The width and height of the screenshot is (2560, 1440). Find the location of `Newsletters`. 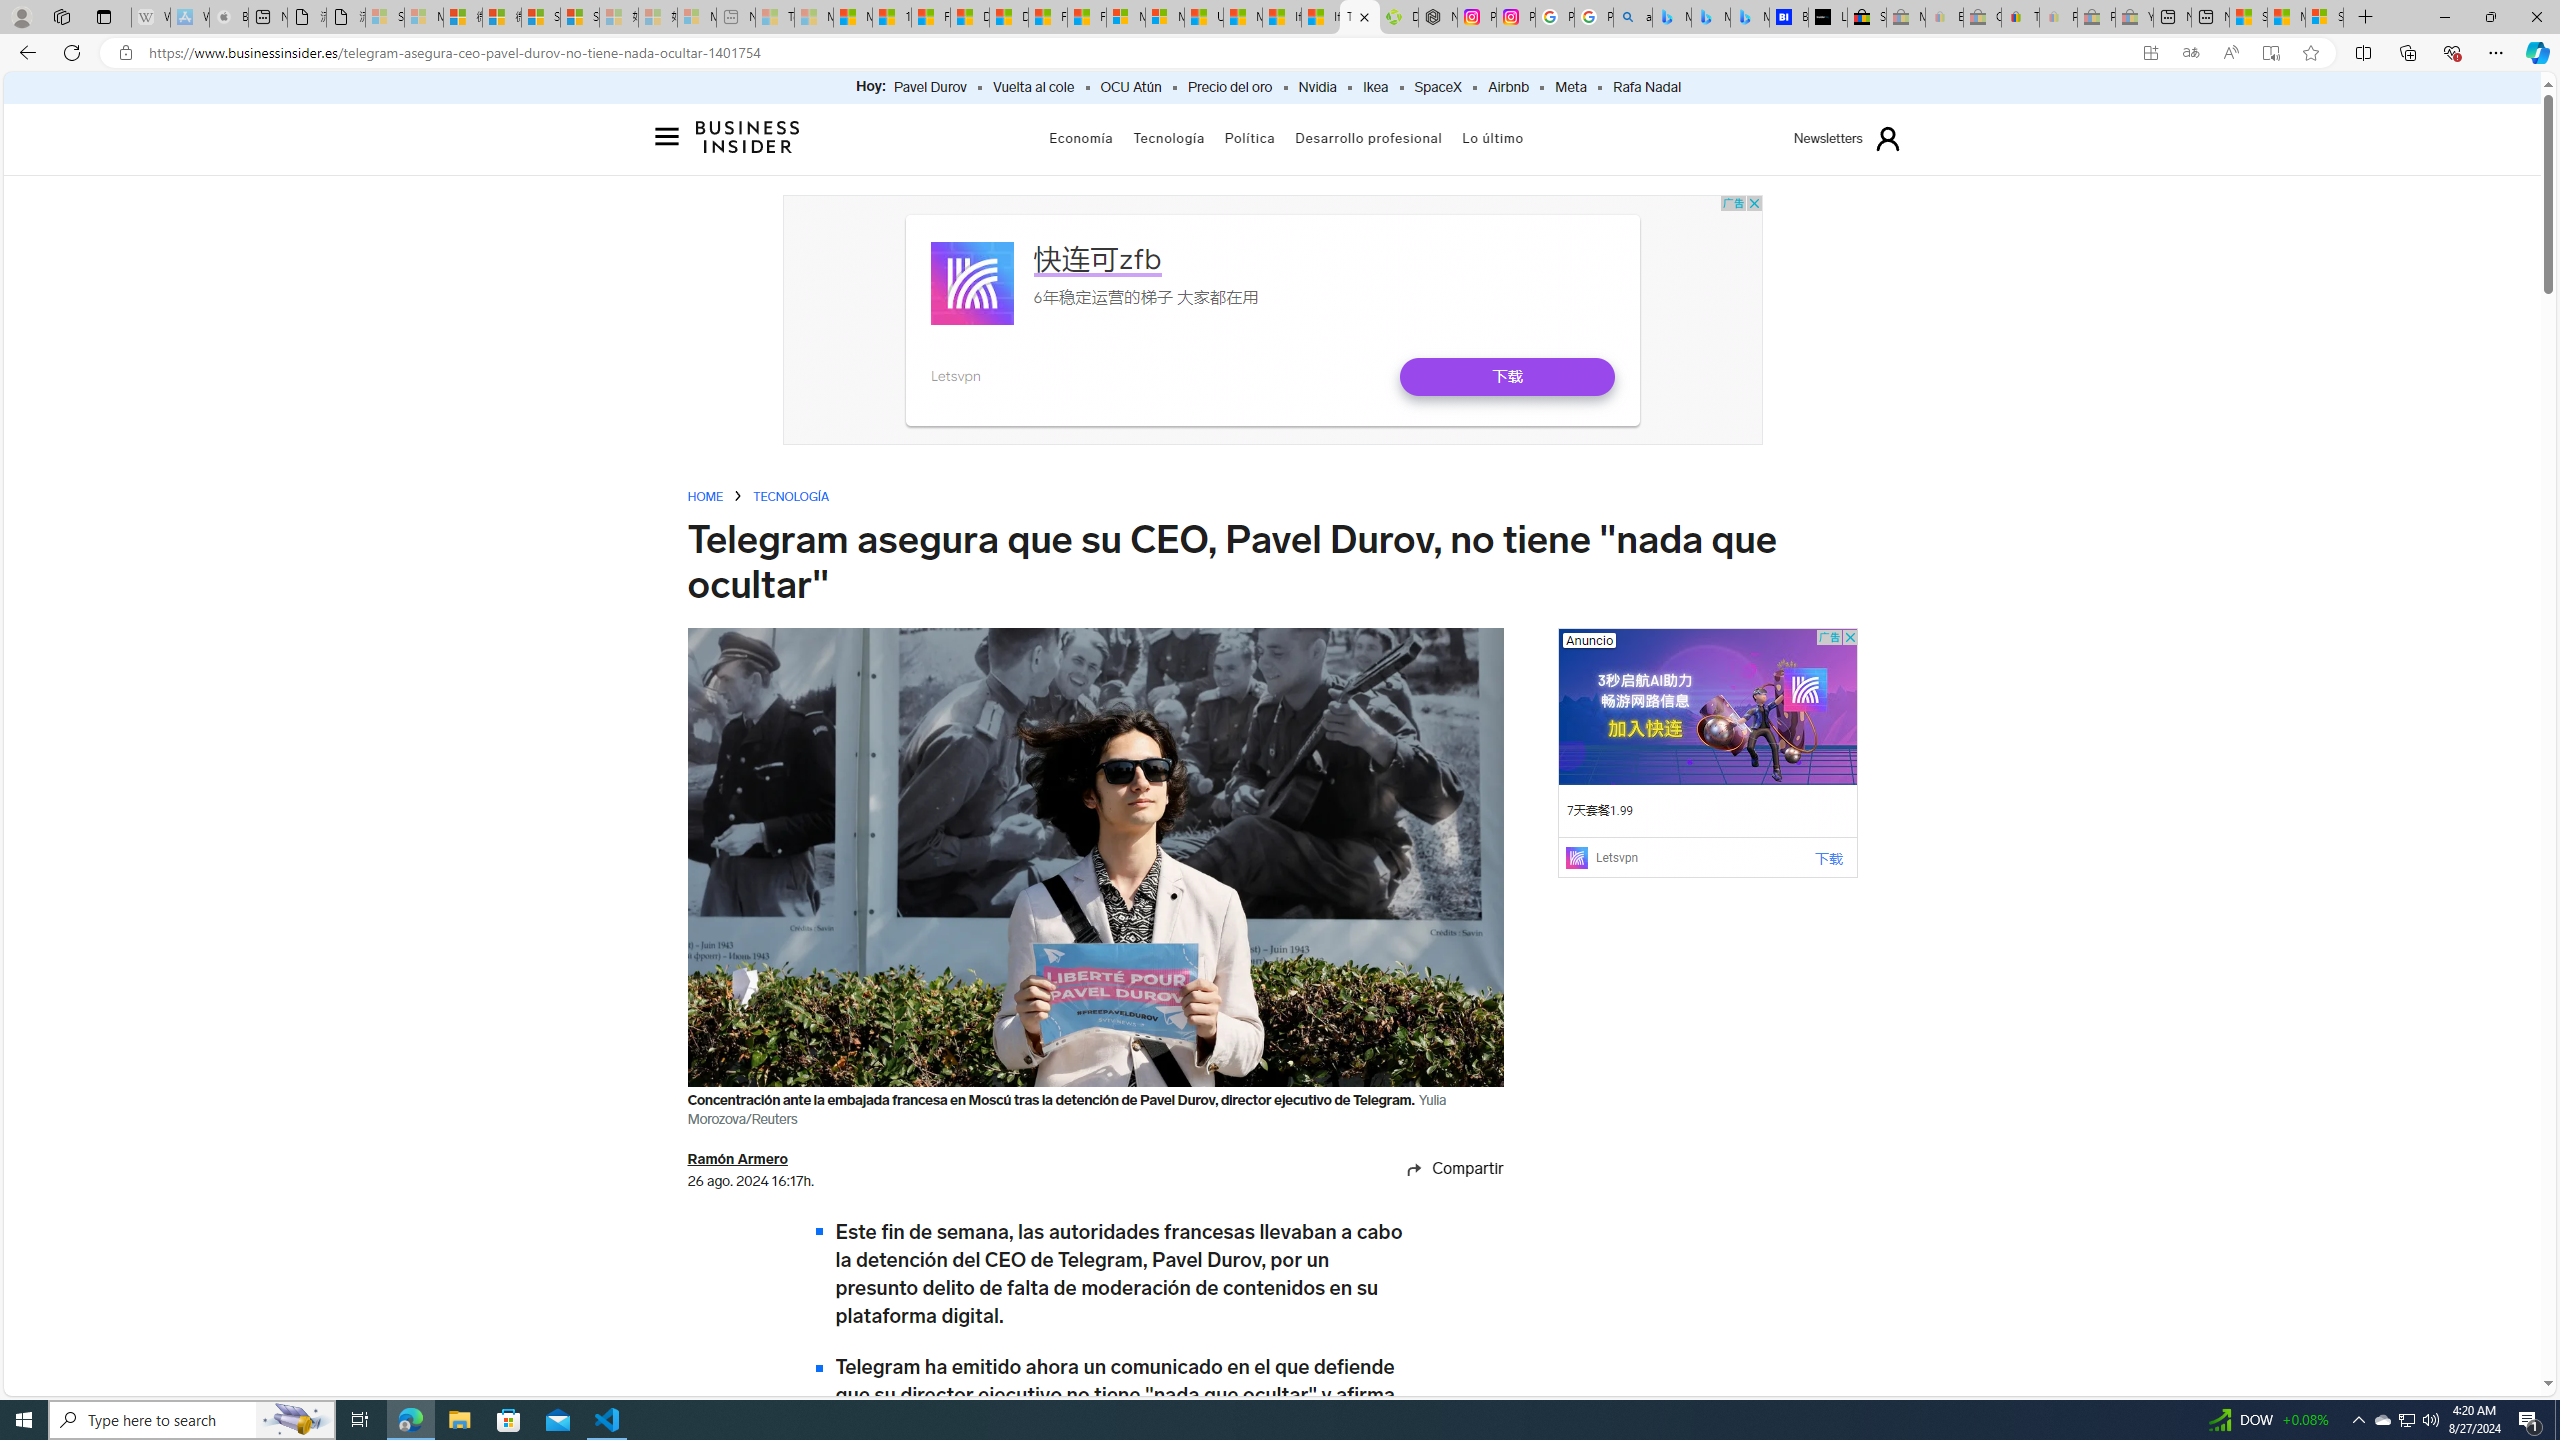

Newsletters is located at coordinates (1828, 139).